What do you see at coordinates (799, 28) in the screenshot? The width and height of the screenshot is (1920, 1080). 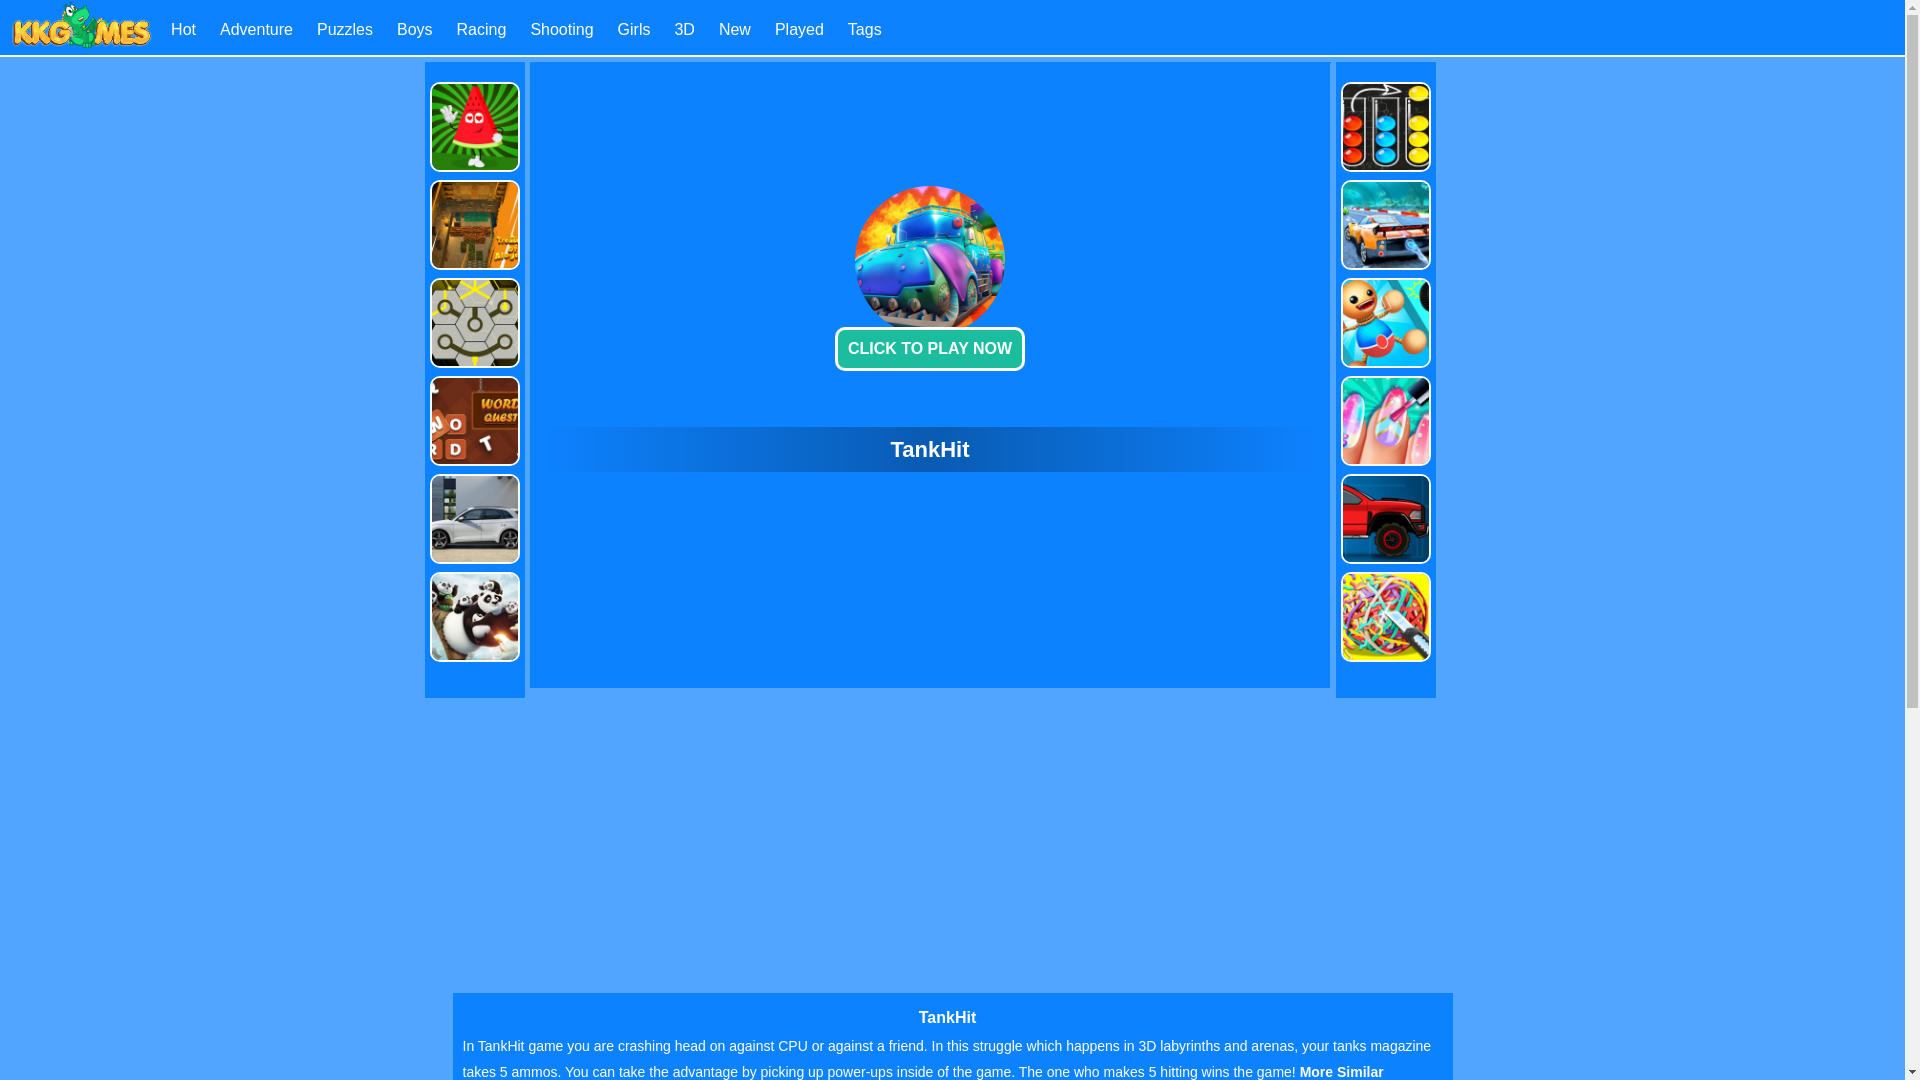 I see `Played` at bounding box center [799, 28].